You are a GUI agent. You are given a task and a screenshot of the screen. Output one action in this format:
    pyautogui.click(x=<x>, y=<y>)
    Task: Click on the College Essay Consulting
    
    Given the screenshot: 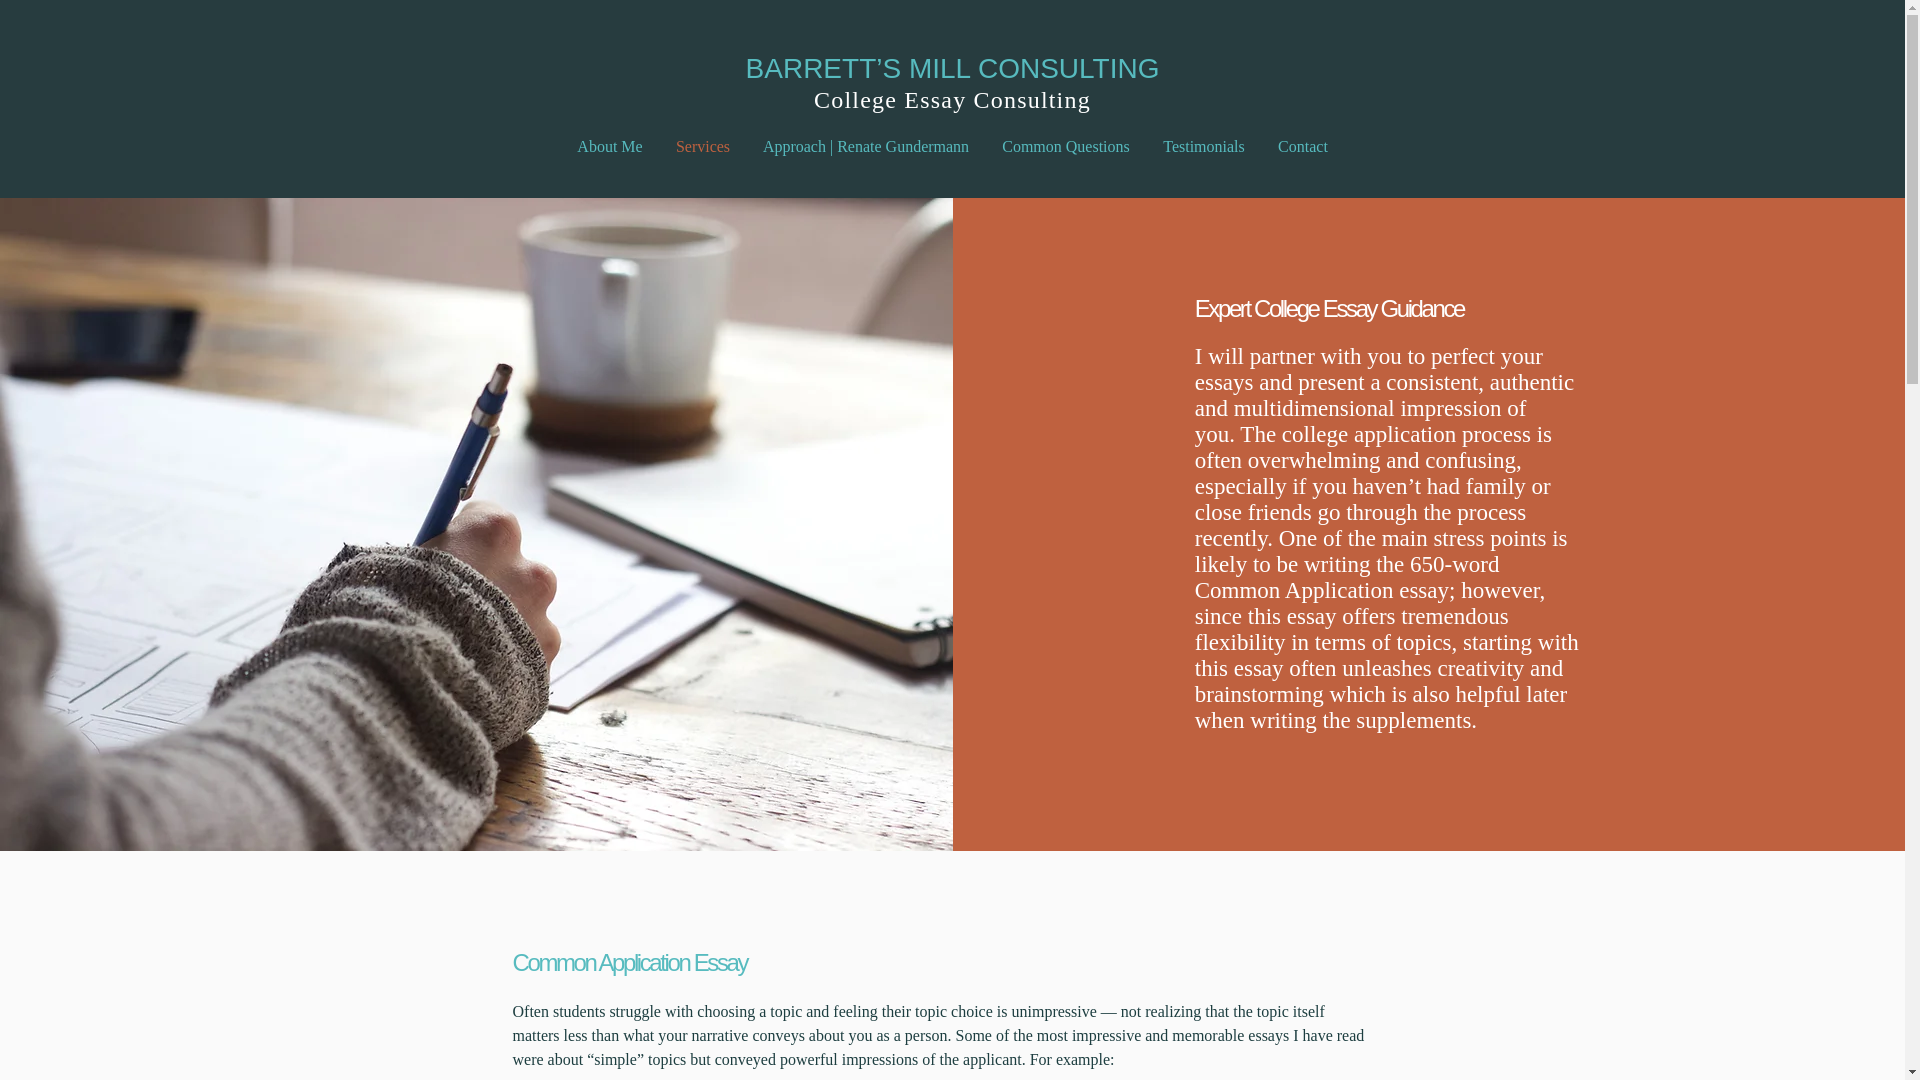 What is the action you would take?
    pyautogui.click(x=952, y=100)
    